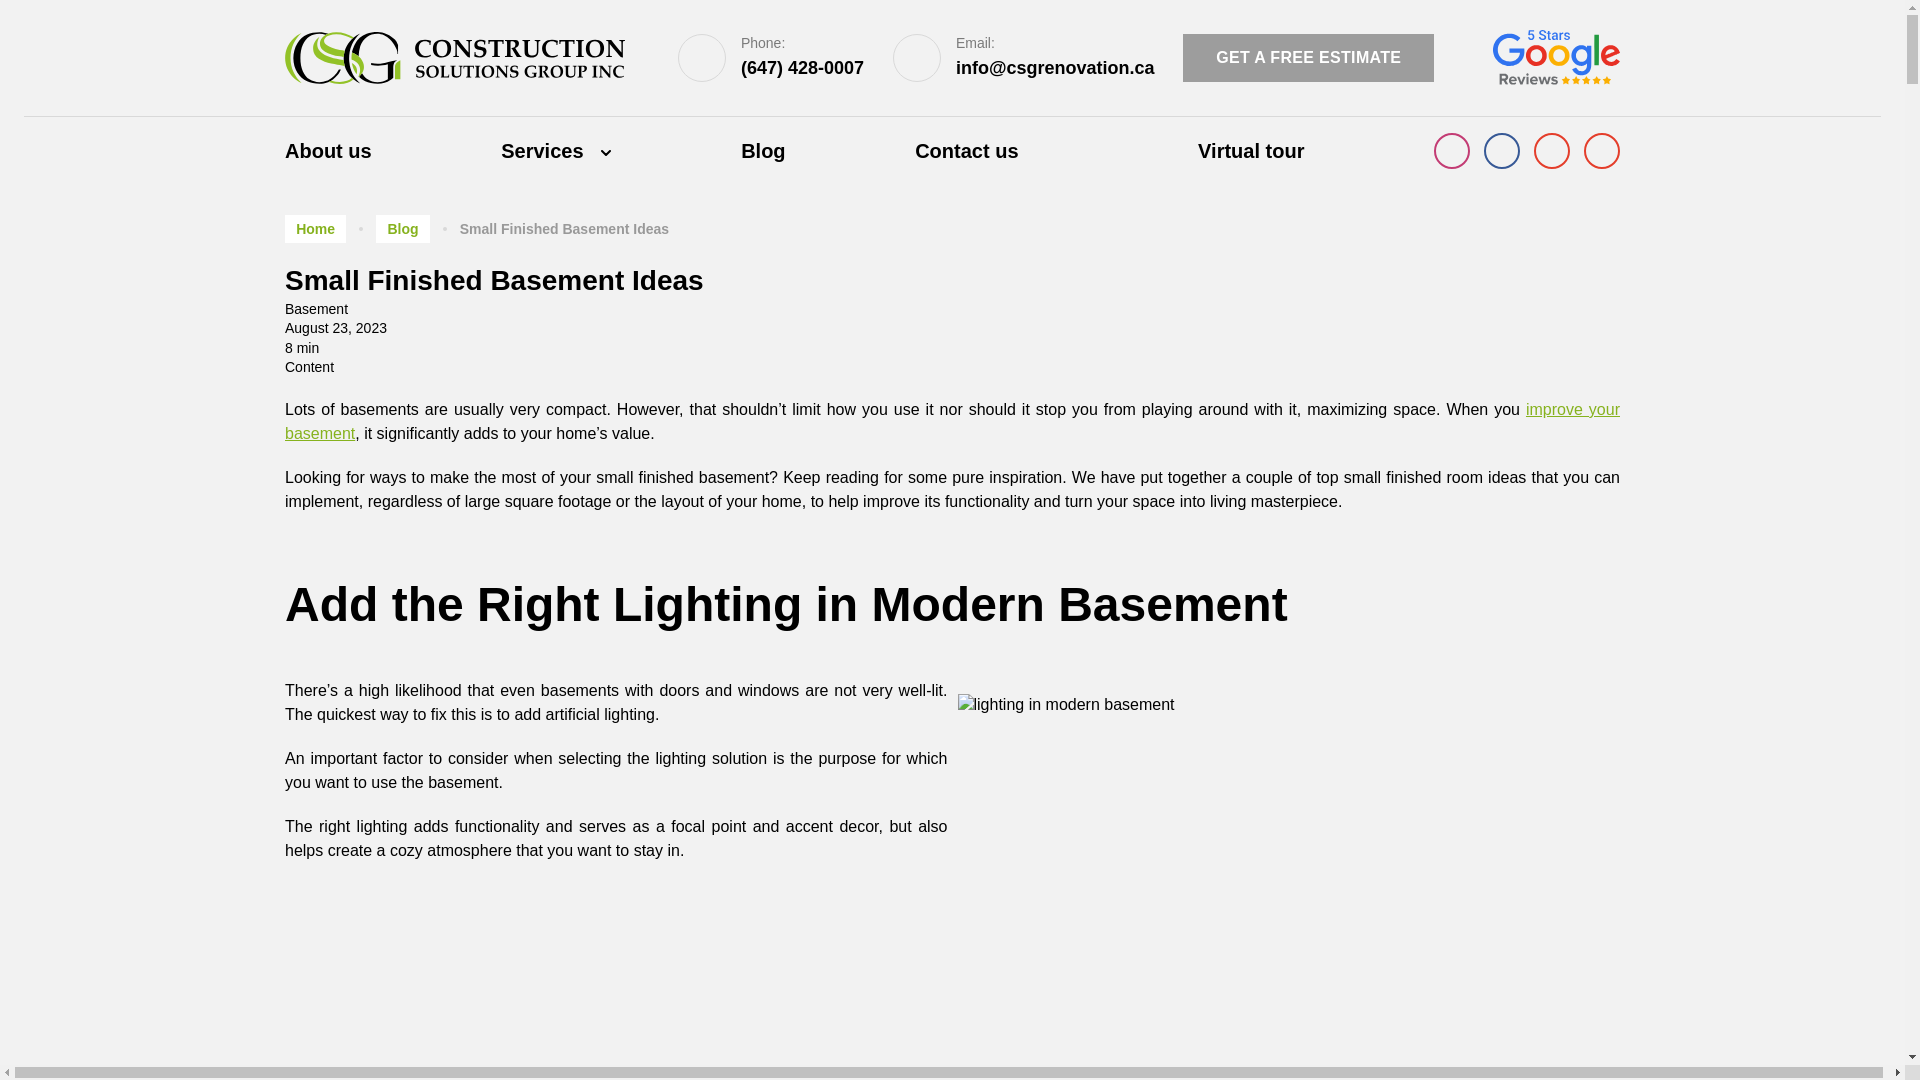 This screenshot has width=1920, height=1080. I want to click on GET A FREE ESTIMATE, so click(1308, 58).